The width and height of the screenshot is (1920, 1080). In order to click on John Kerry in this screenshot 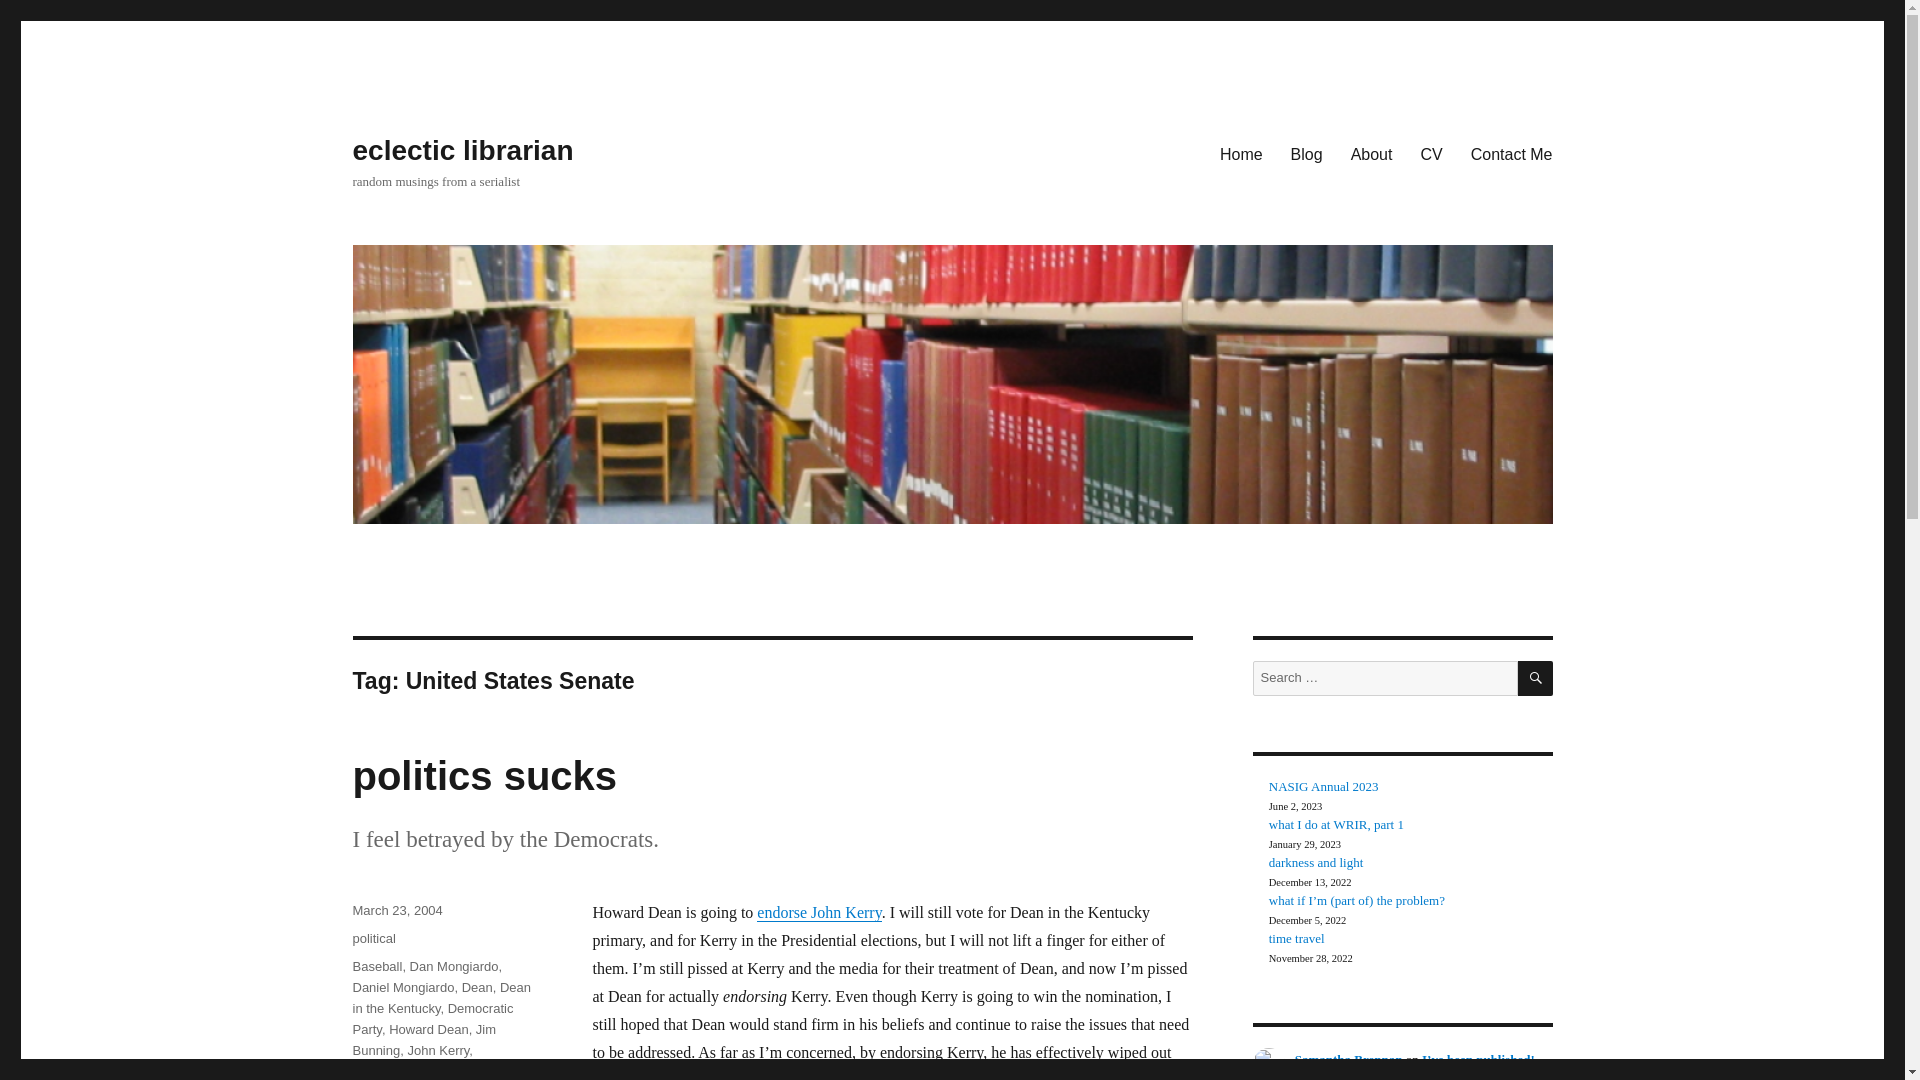, I will do `click(438, 1050)`.